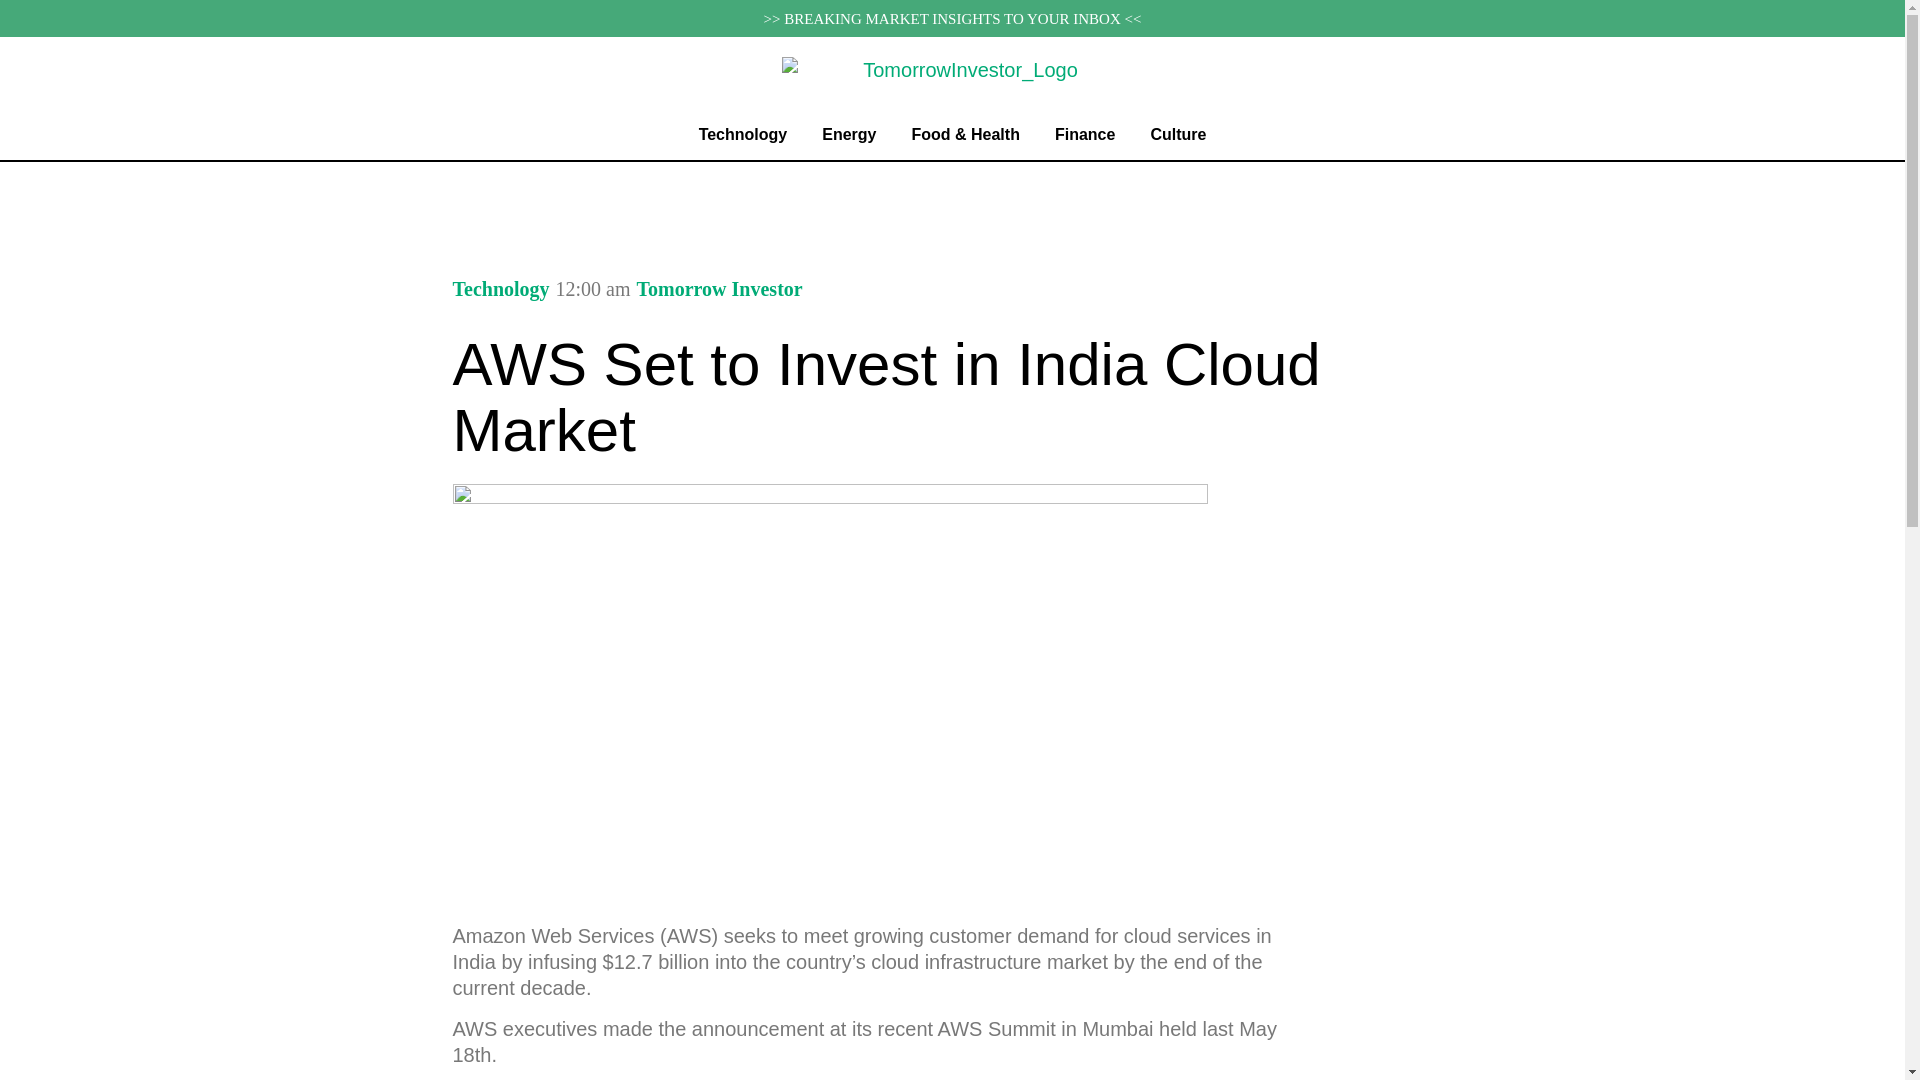 The image size is (1920, 1080). I want to click on Finance, so click(1084, 134).